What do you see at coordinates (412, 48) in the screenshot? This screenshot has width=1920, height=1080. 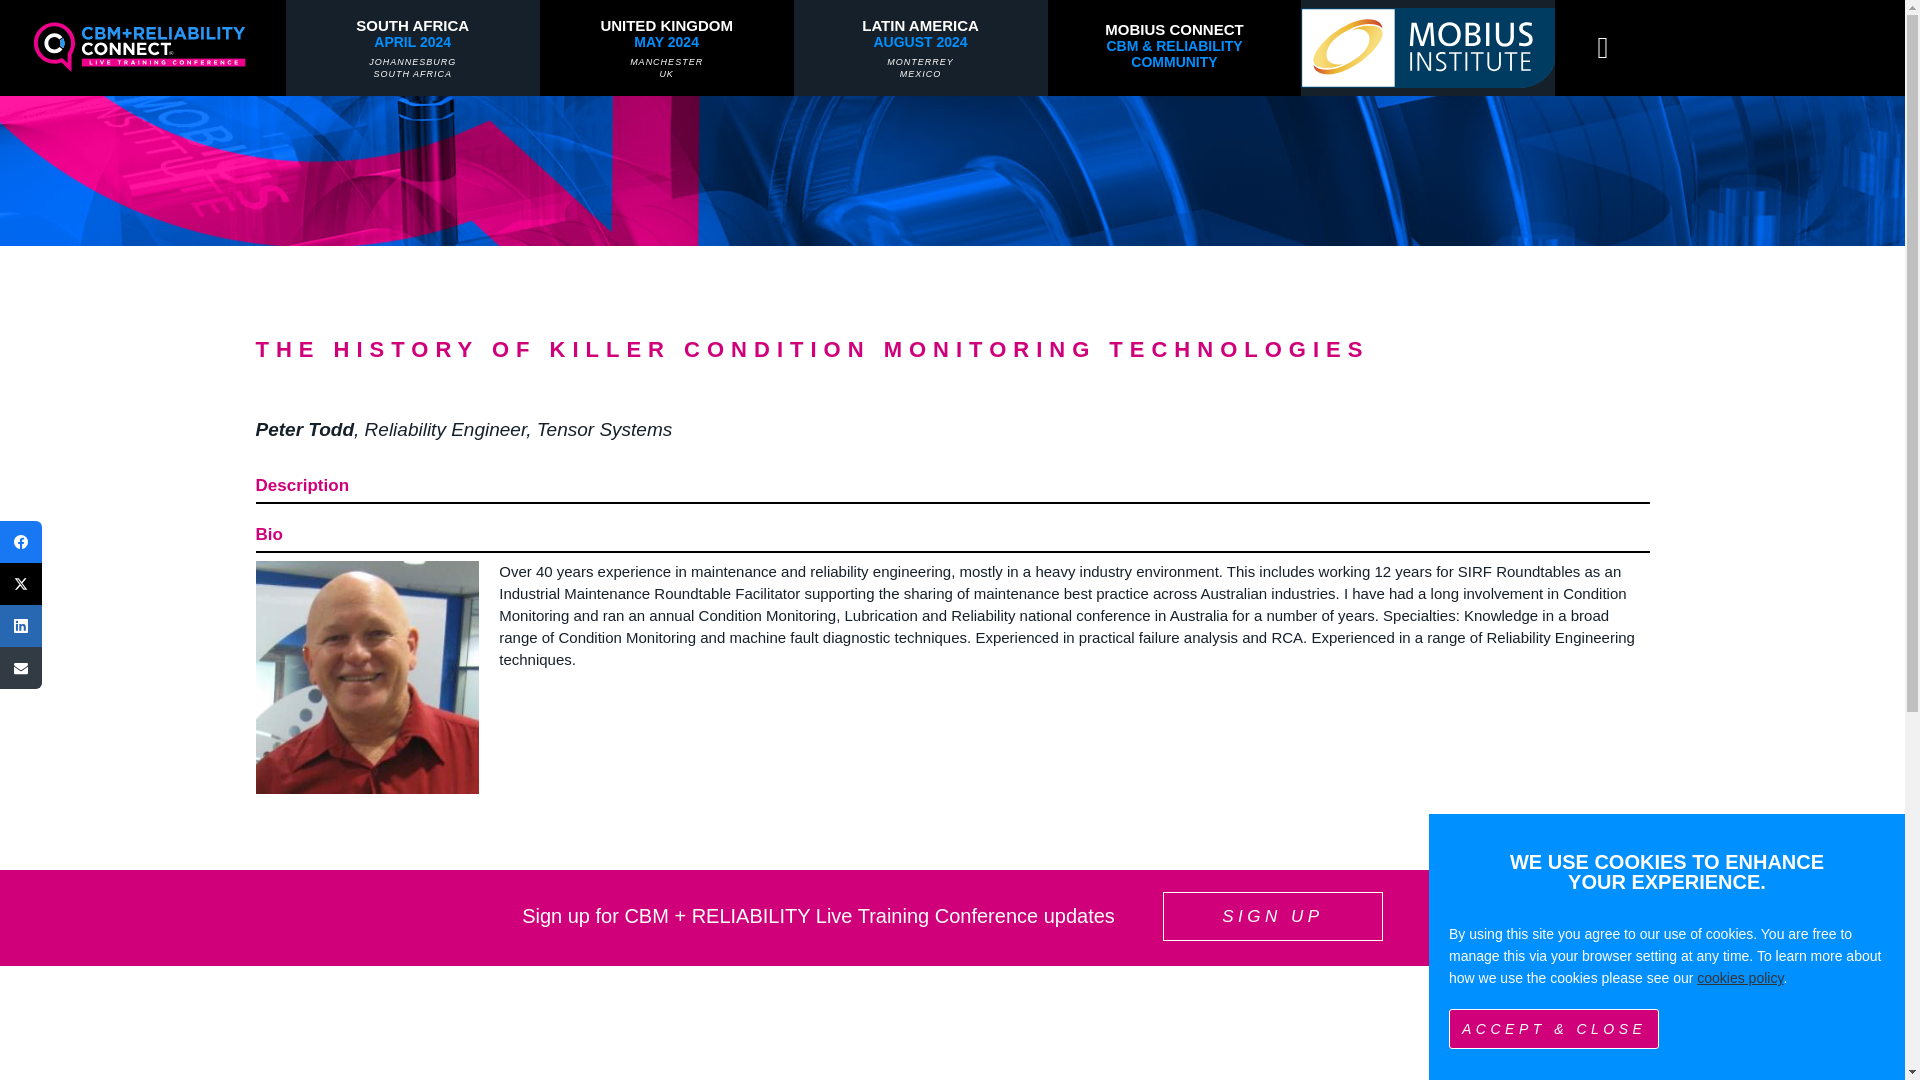 I see `SIGN UP` at bounding box center [412, 48].